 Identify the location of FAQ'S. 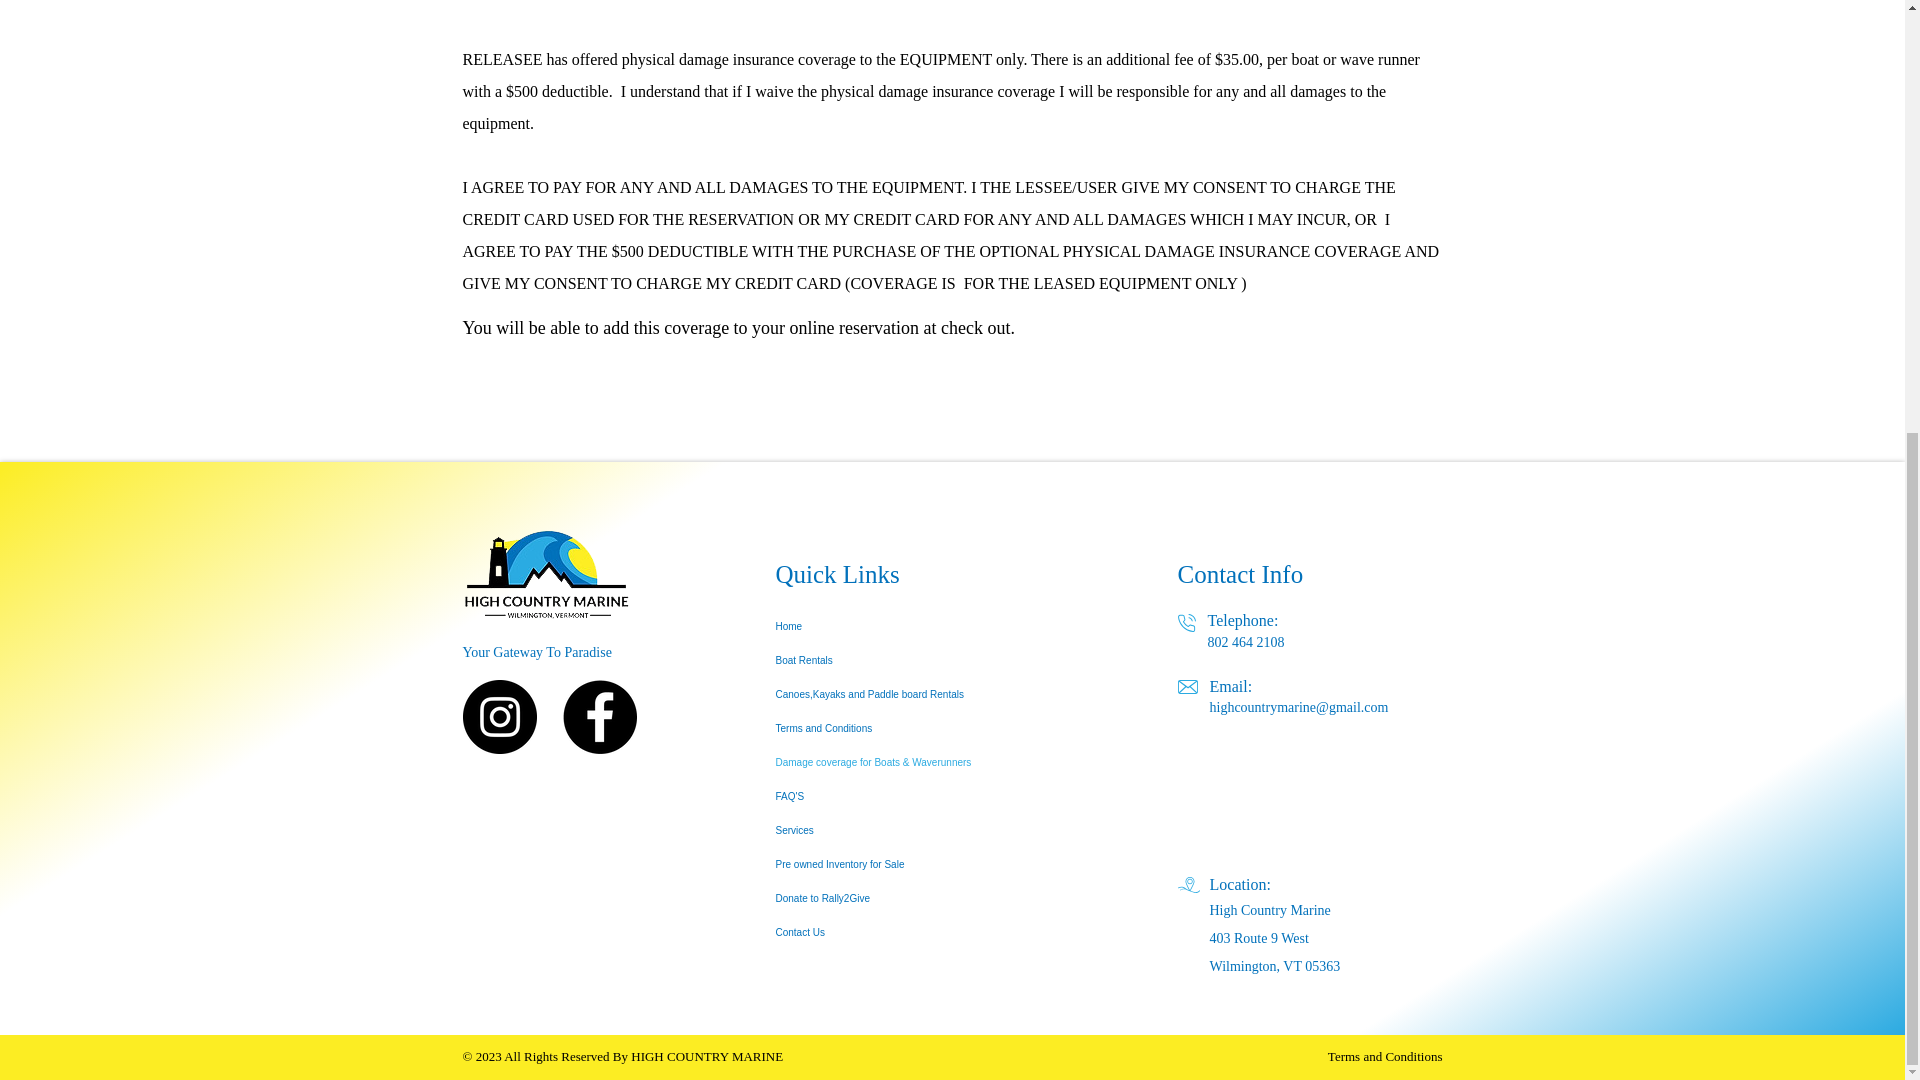
(934, 796).